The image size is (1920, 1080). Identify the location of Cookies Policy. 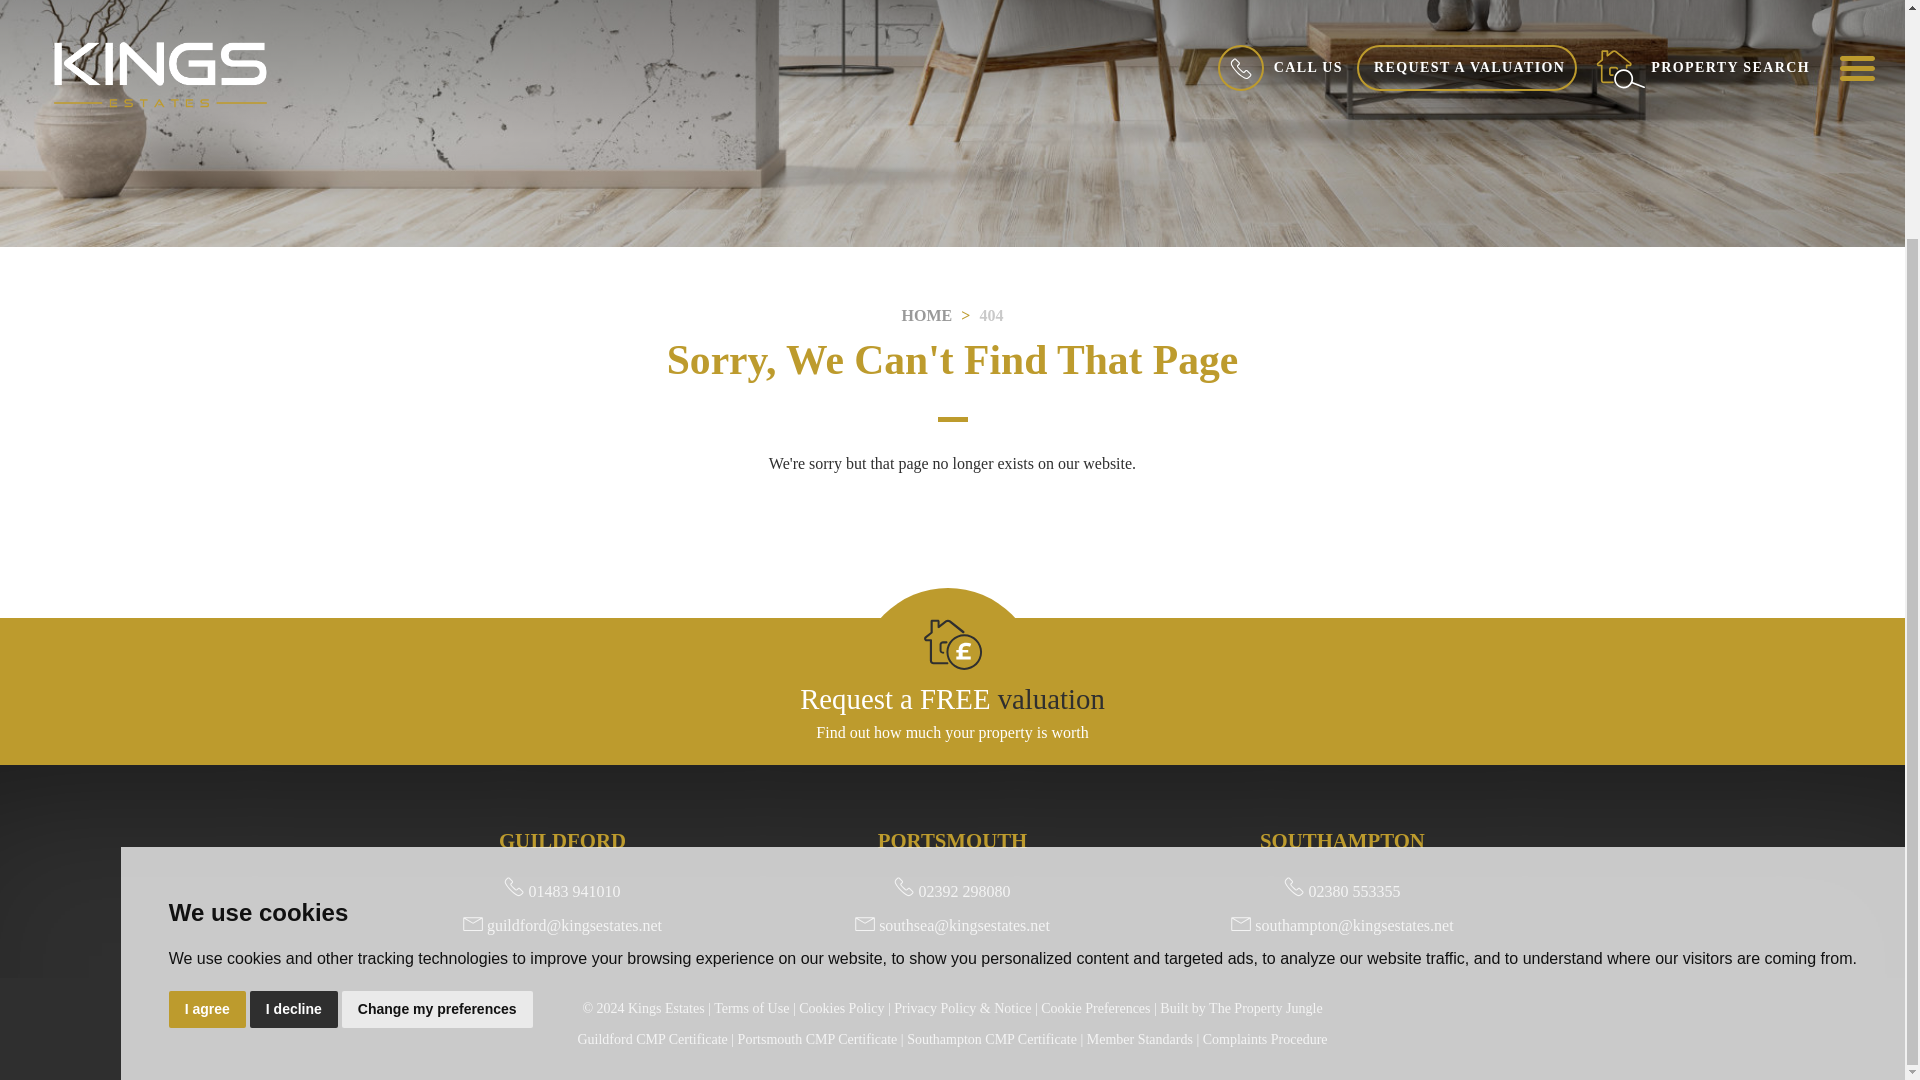
(840, 1008).